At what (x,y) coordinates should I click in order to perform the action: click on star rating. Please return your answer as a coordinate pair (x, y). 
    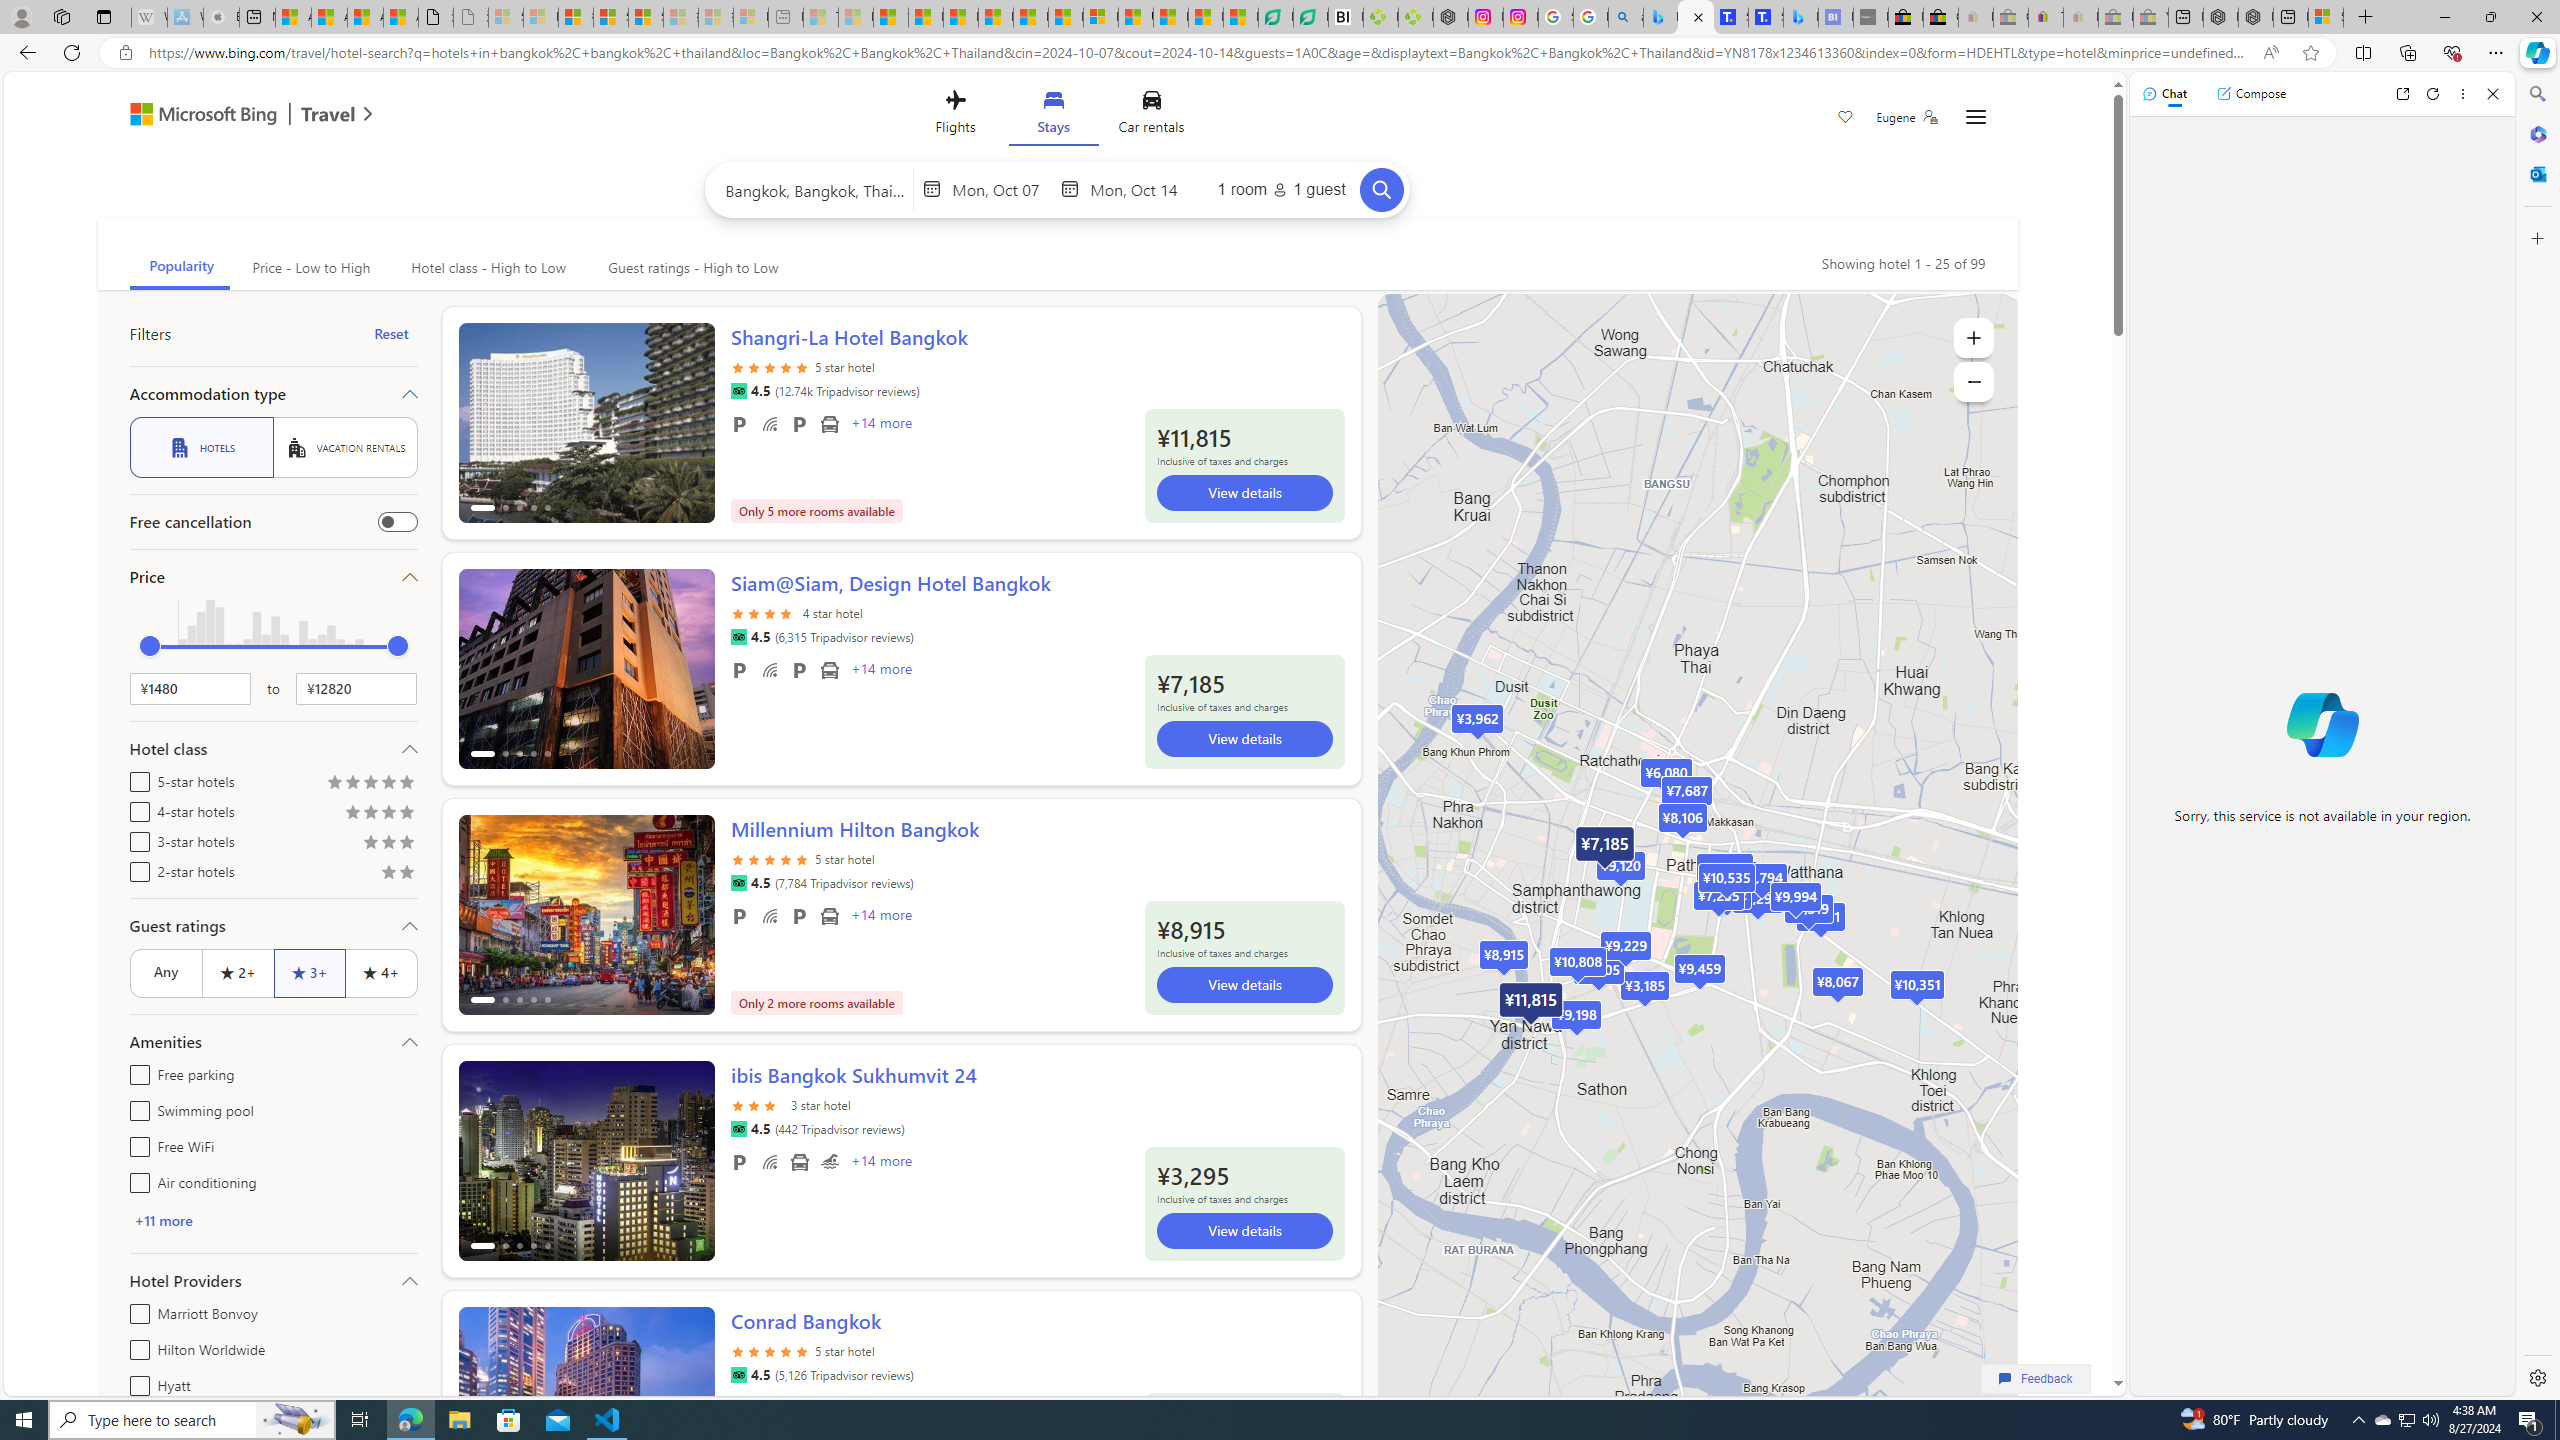
    Looking at the image, I should click on (770, 1351).